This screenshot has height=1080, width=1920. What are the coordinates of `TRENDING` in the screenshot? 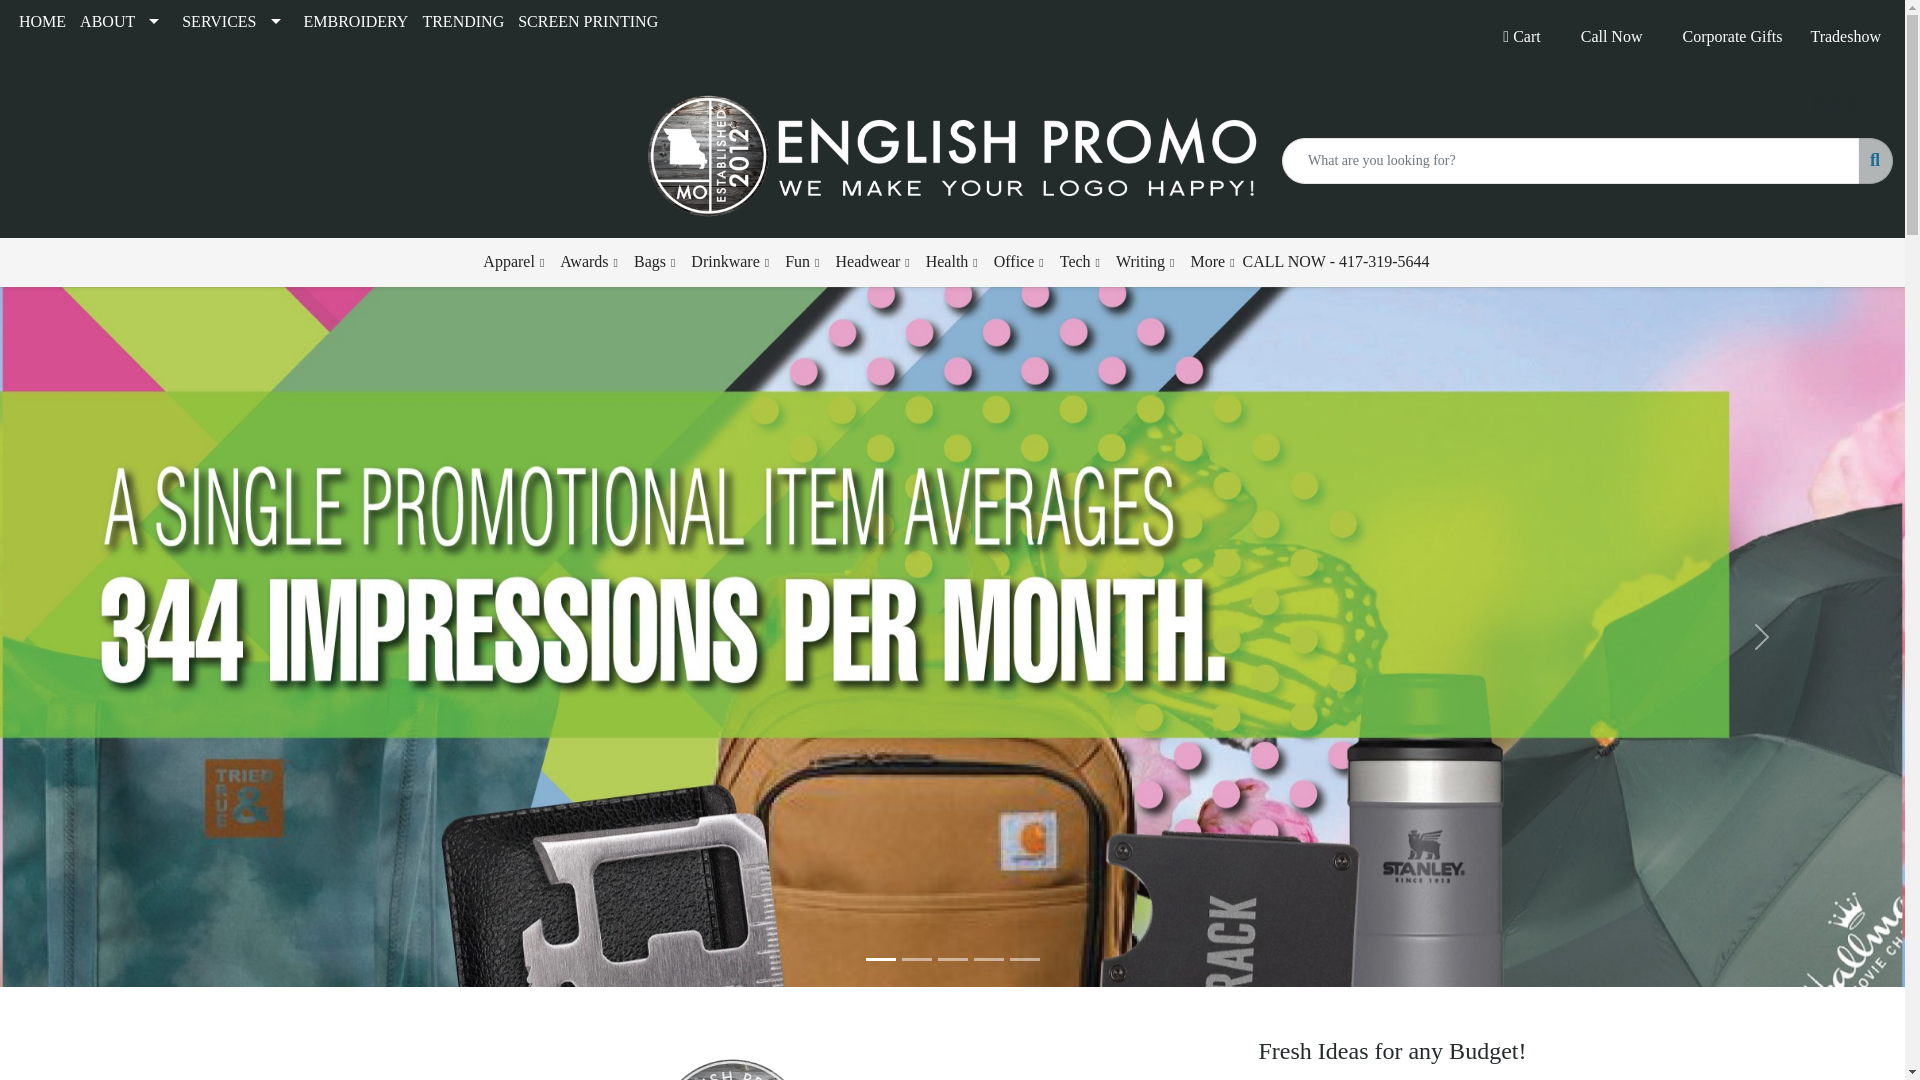 It's located at (462, 22).